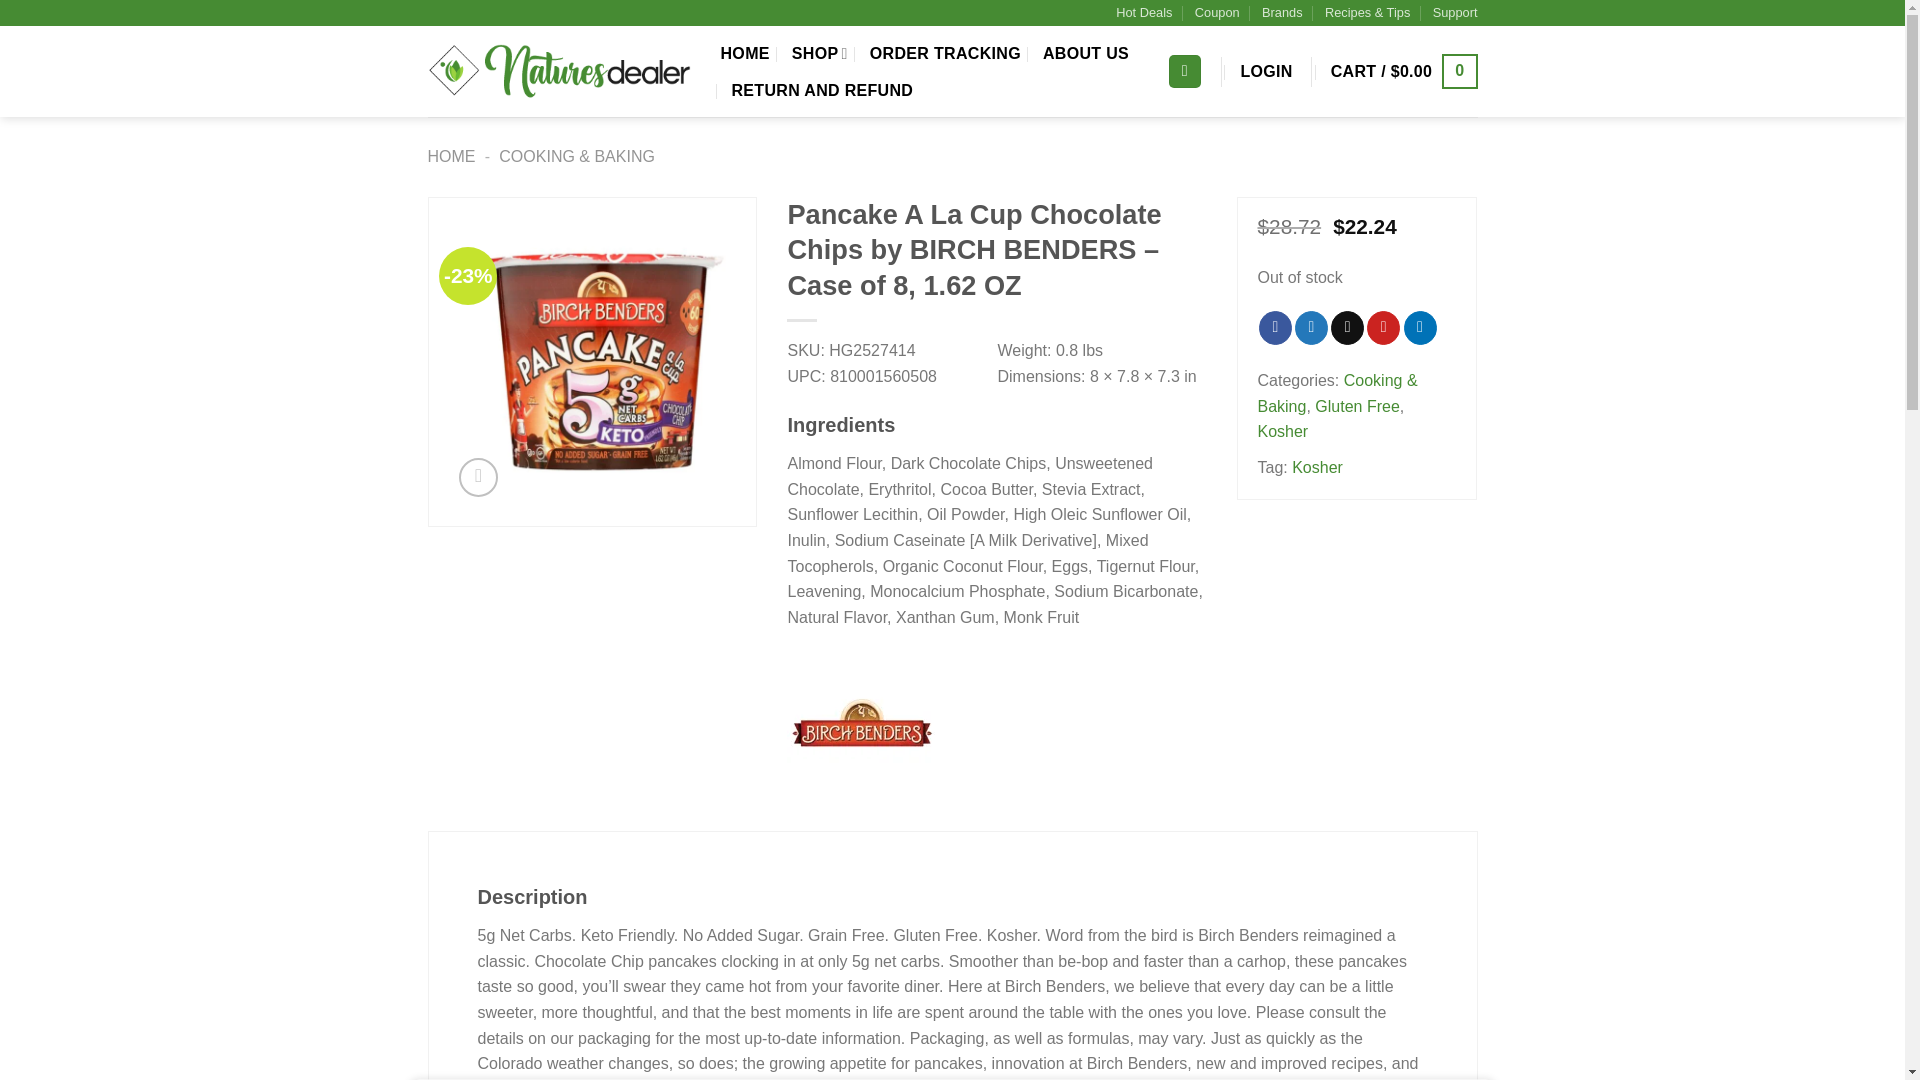 The width and height of the screenshot is (1920, 1080). I want to click on Login, so click(1266, 72).